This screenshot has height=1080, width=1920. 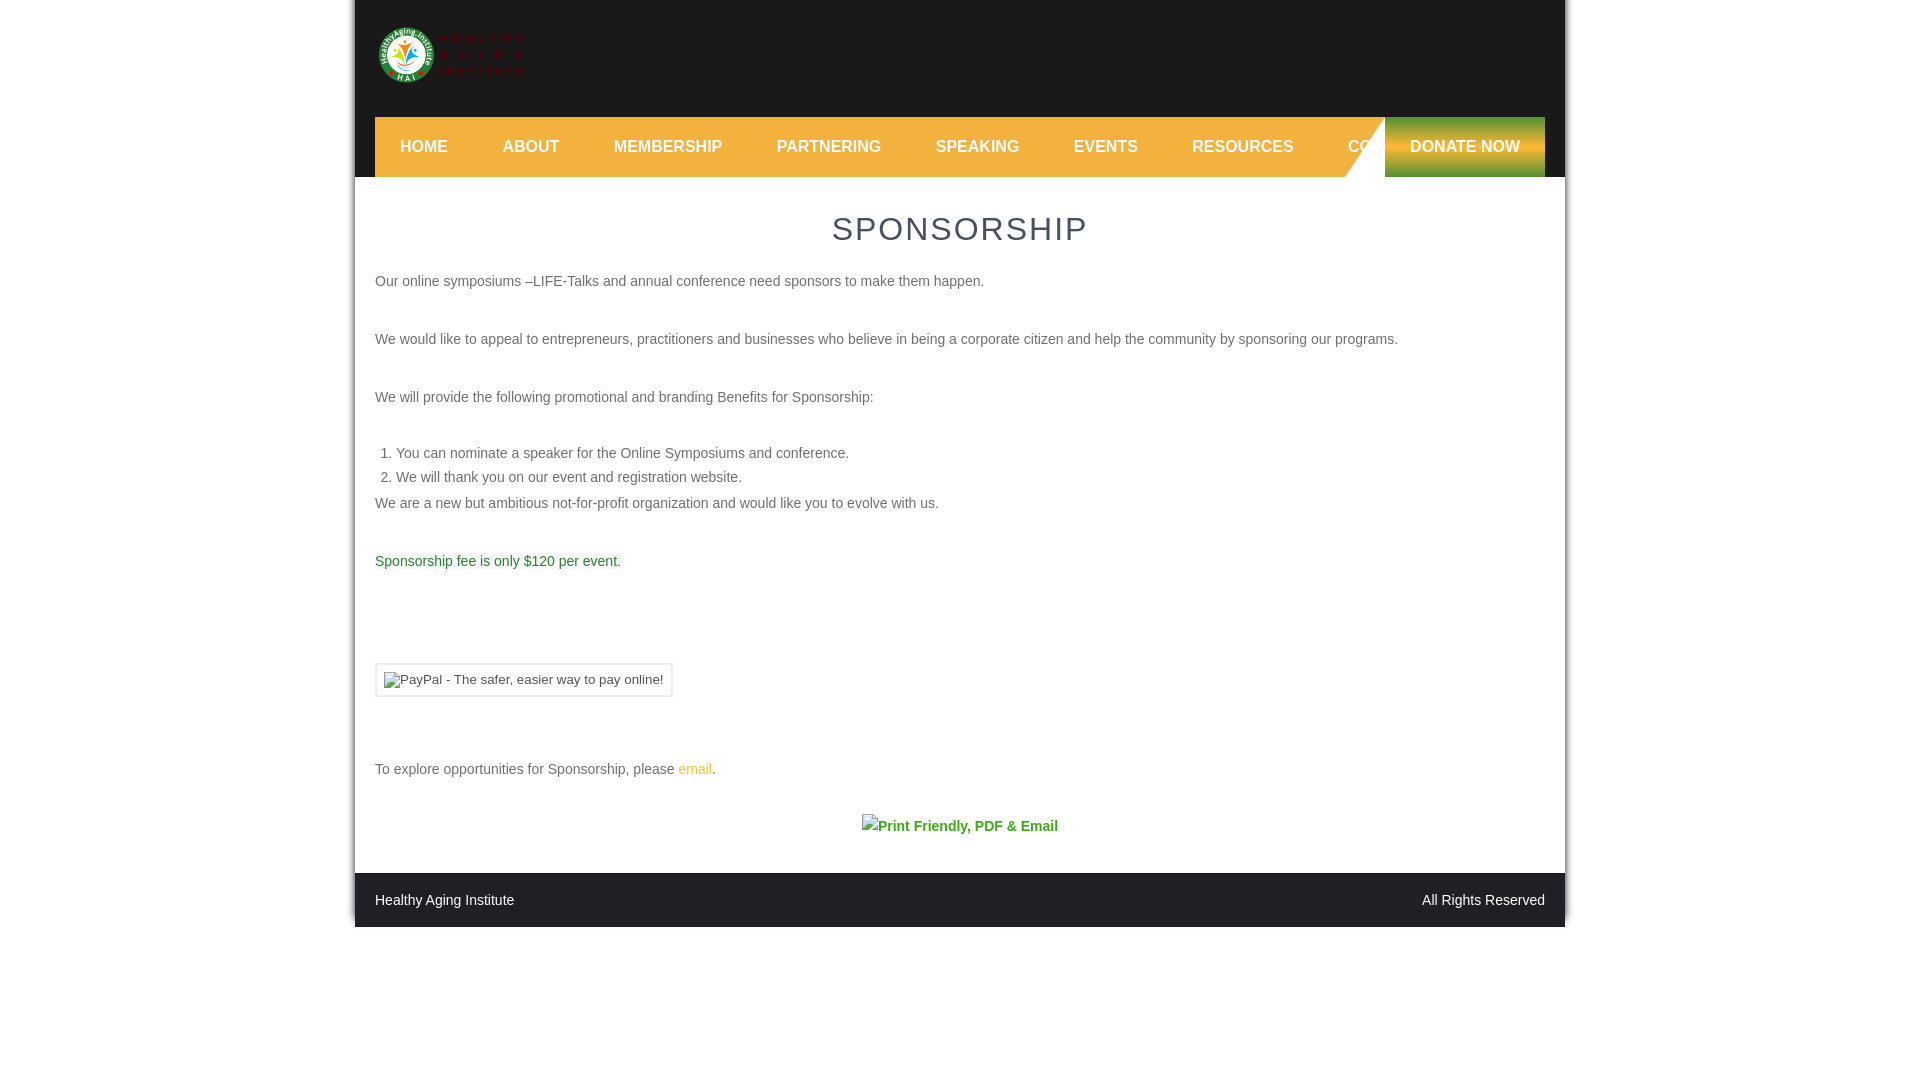 I want to click on RESOURCES, so click(x=1242, y=146).